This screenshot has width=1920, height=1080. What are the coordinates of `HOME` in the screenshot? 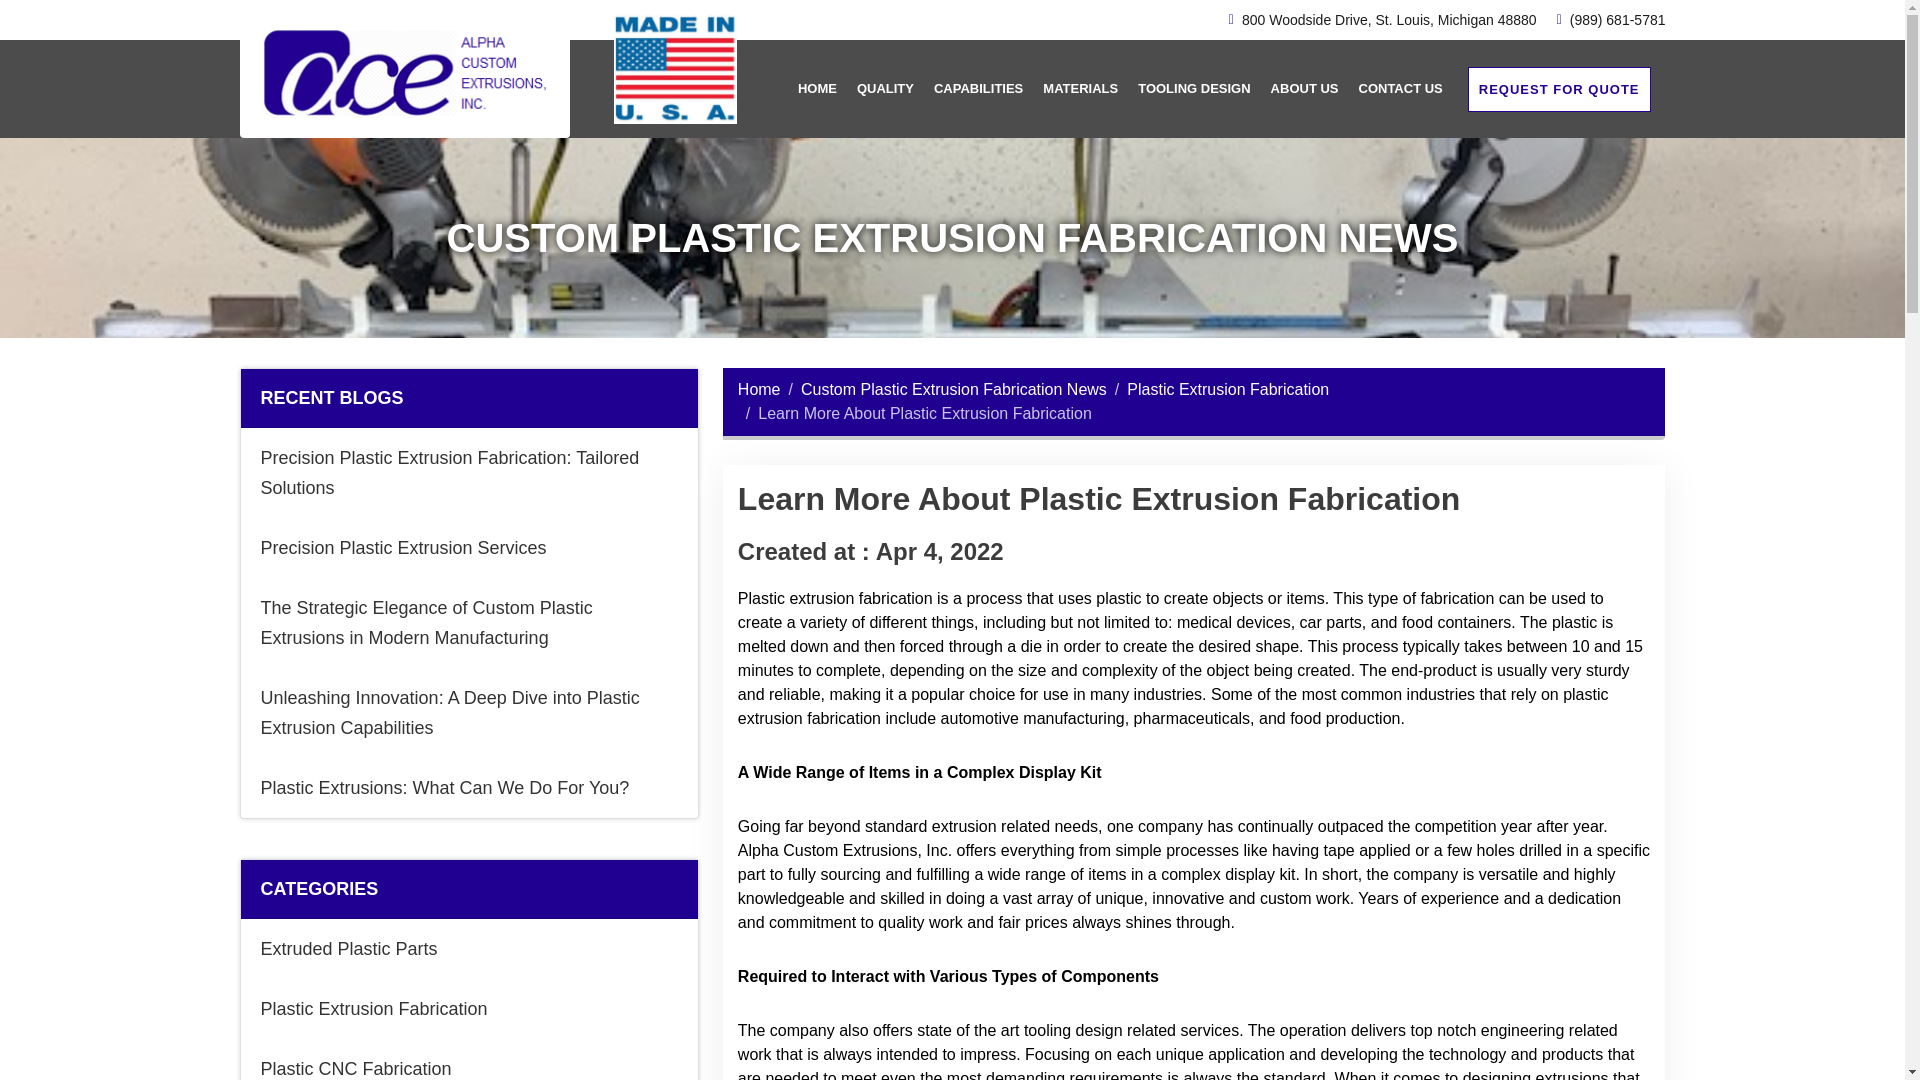 It's located at (817, 89).